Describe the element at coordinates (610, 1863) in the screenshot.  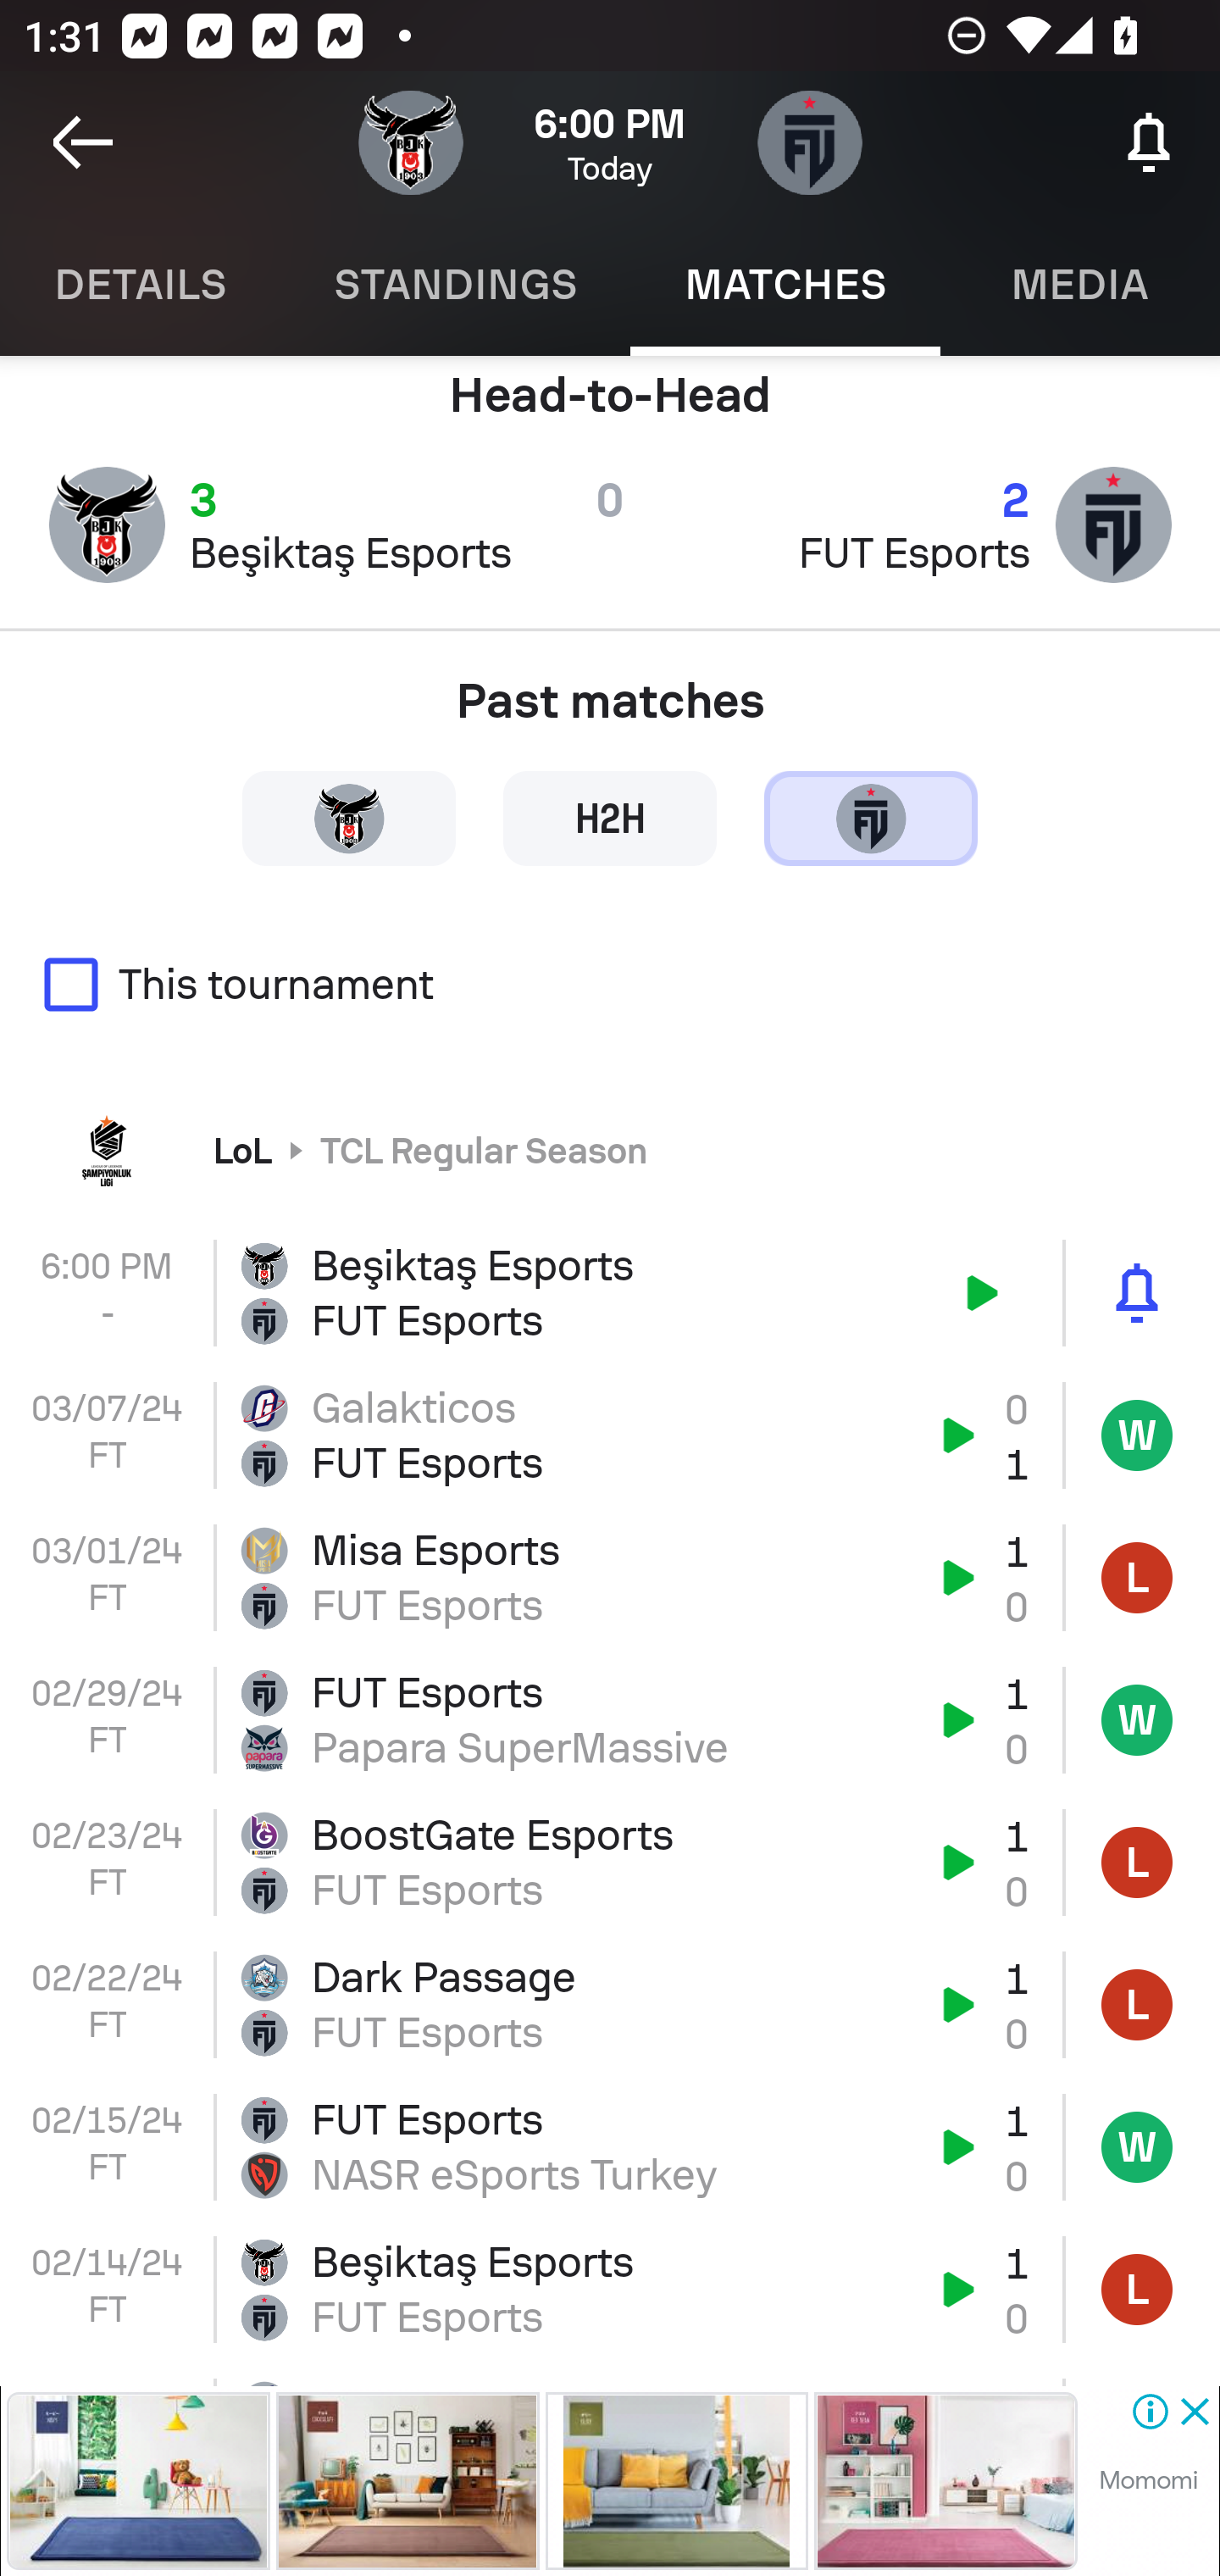
I see `02/23/24 FT BoostGate Esports FUT Esports 1 0 L` at that location.